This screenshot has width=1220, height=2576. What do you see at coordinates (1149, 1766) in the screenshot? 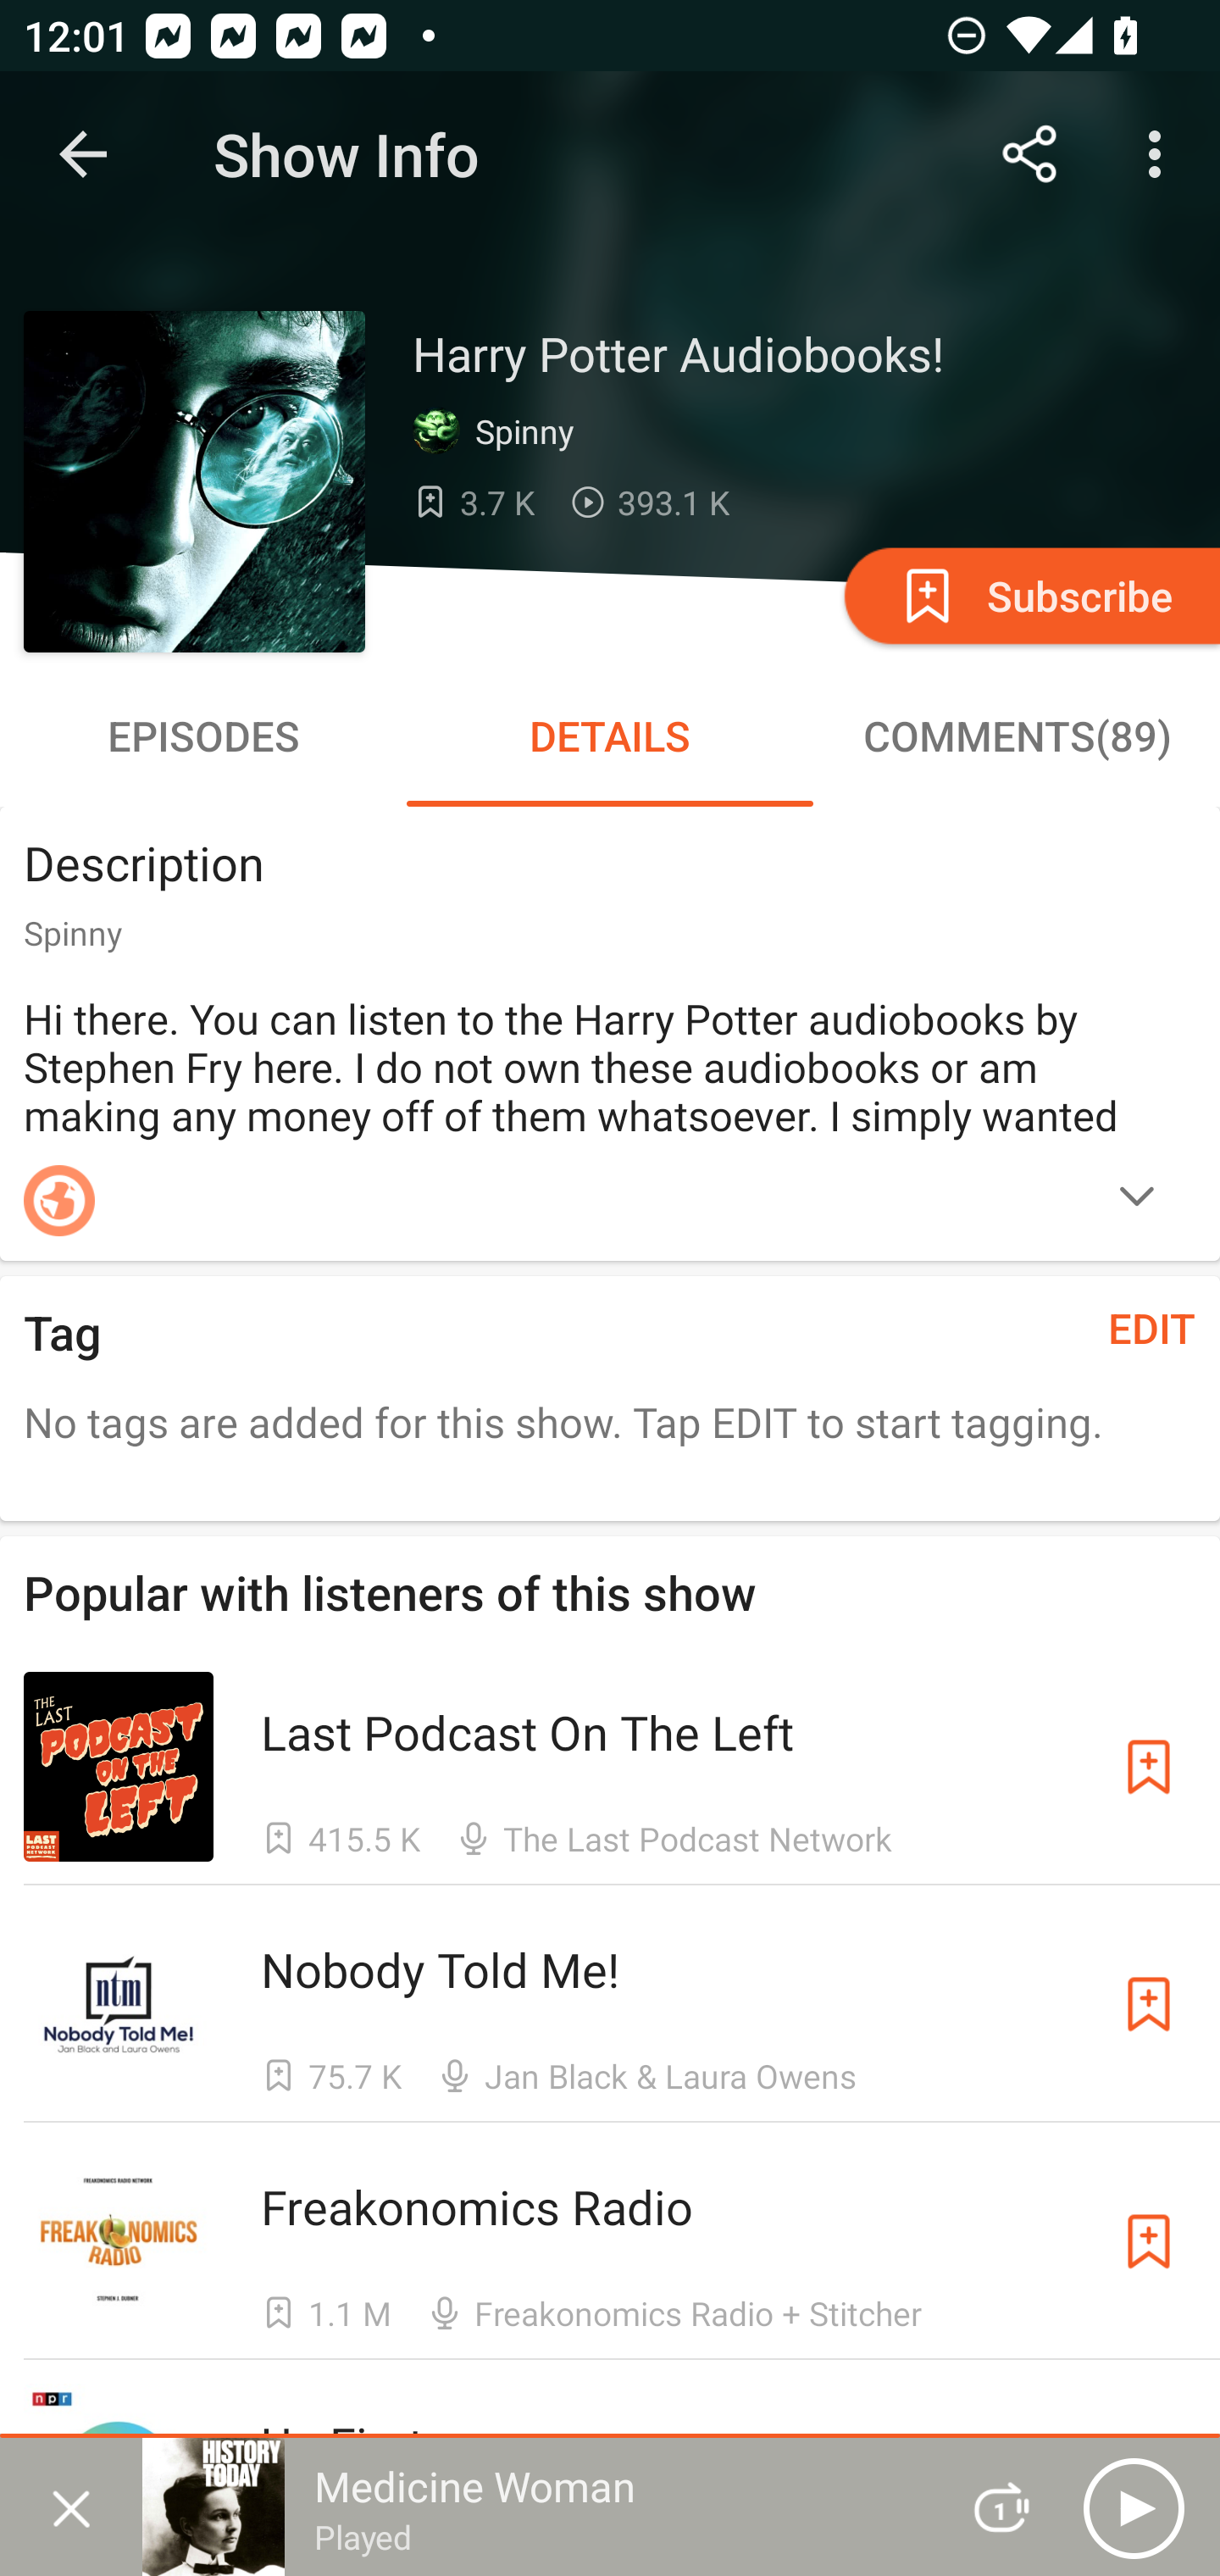
I see `Subscribe` at bounding box center [1149, 1766].